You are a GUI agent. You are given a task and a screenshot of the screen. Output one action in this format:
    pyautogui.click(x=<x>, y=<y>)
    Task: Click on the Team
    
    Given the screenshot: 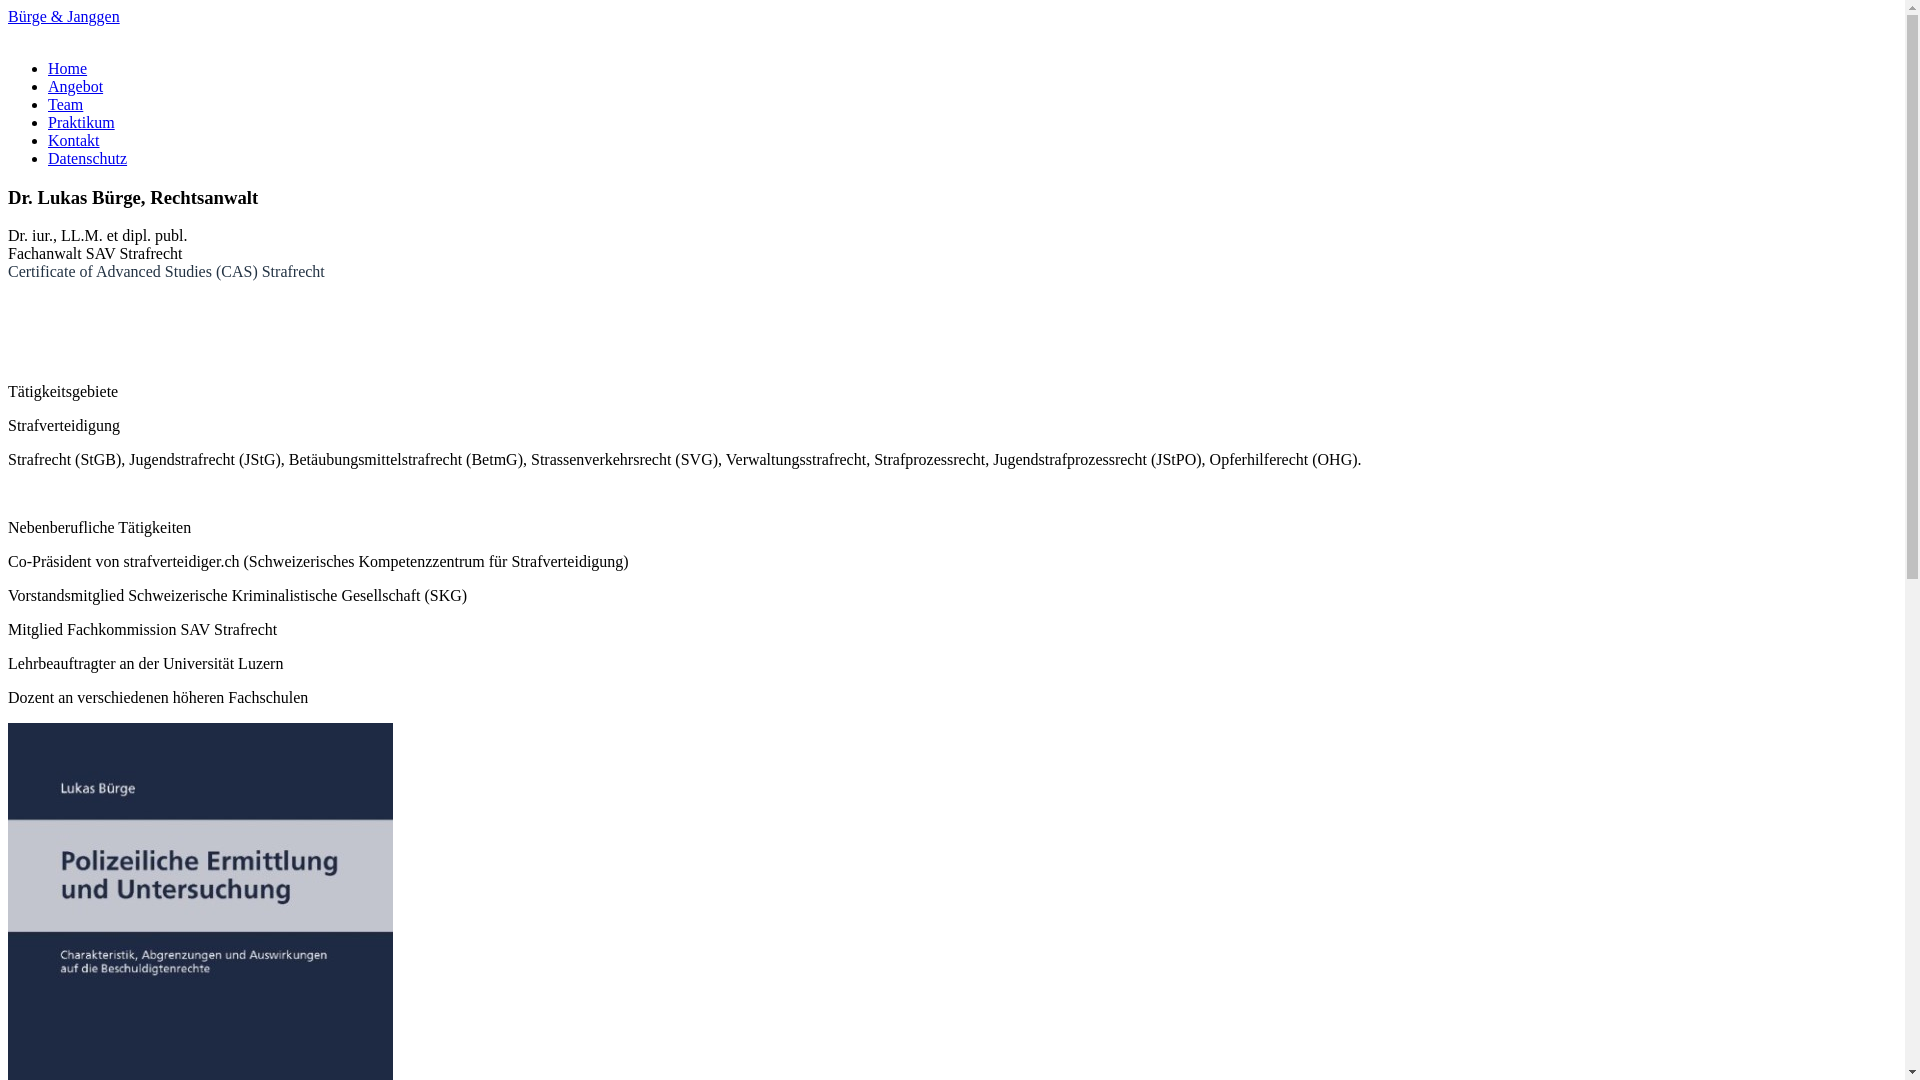 What is the action you would take?
    pyautogui.click(x=66, y=104)
    